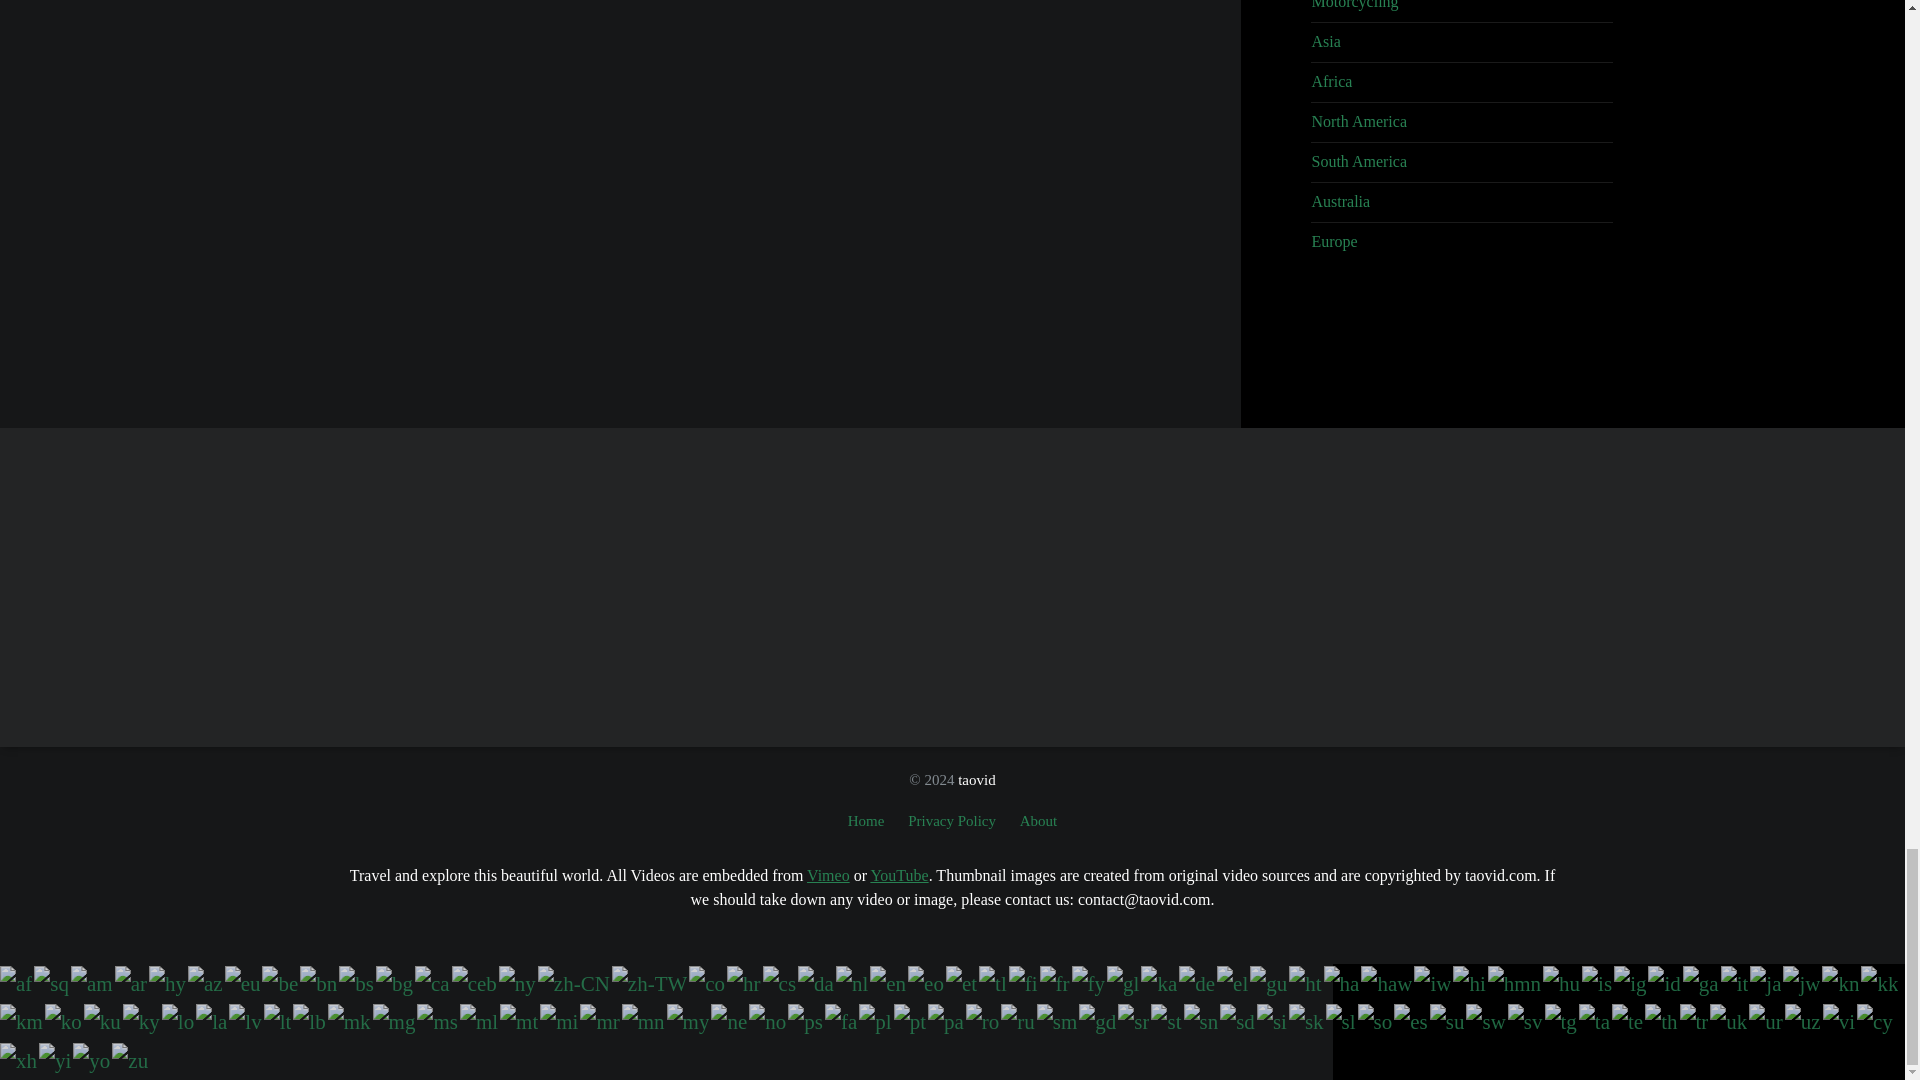 The width and height of the screenshot is (1920, 1080). What do you see at coordinates (395, 981) in the screenshot?
I see `Bulgarian` at bounding box center [395, 981].